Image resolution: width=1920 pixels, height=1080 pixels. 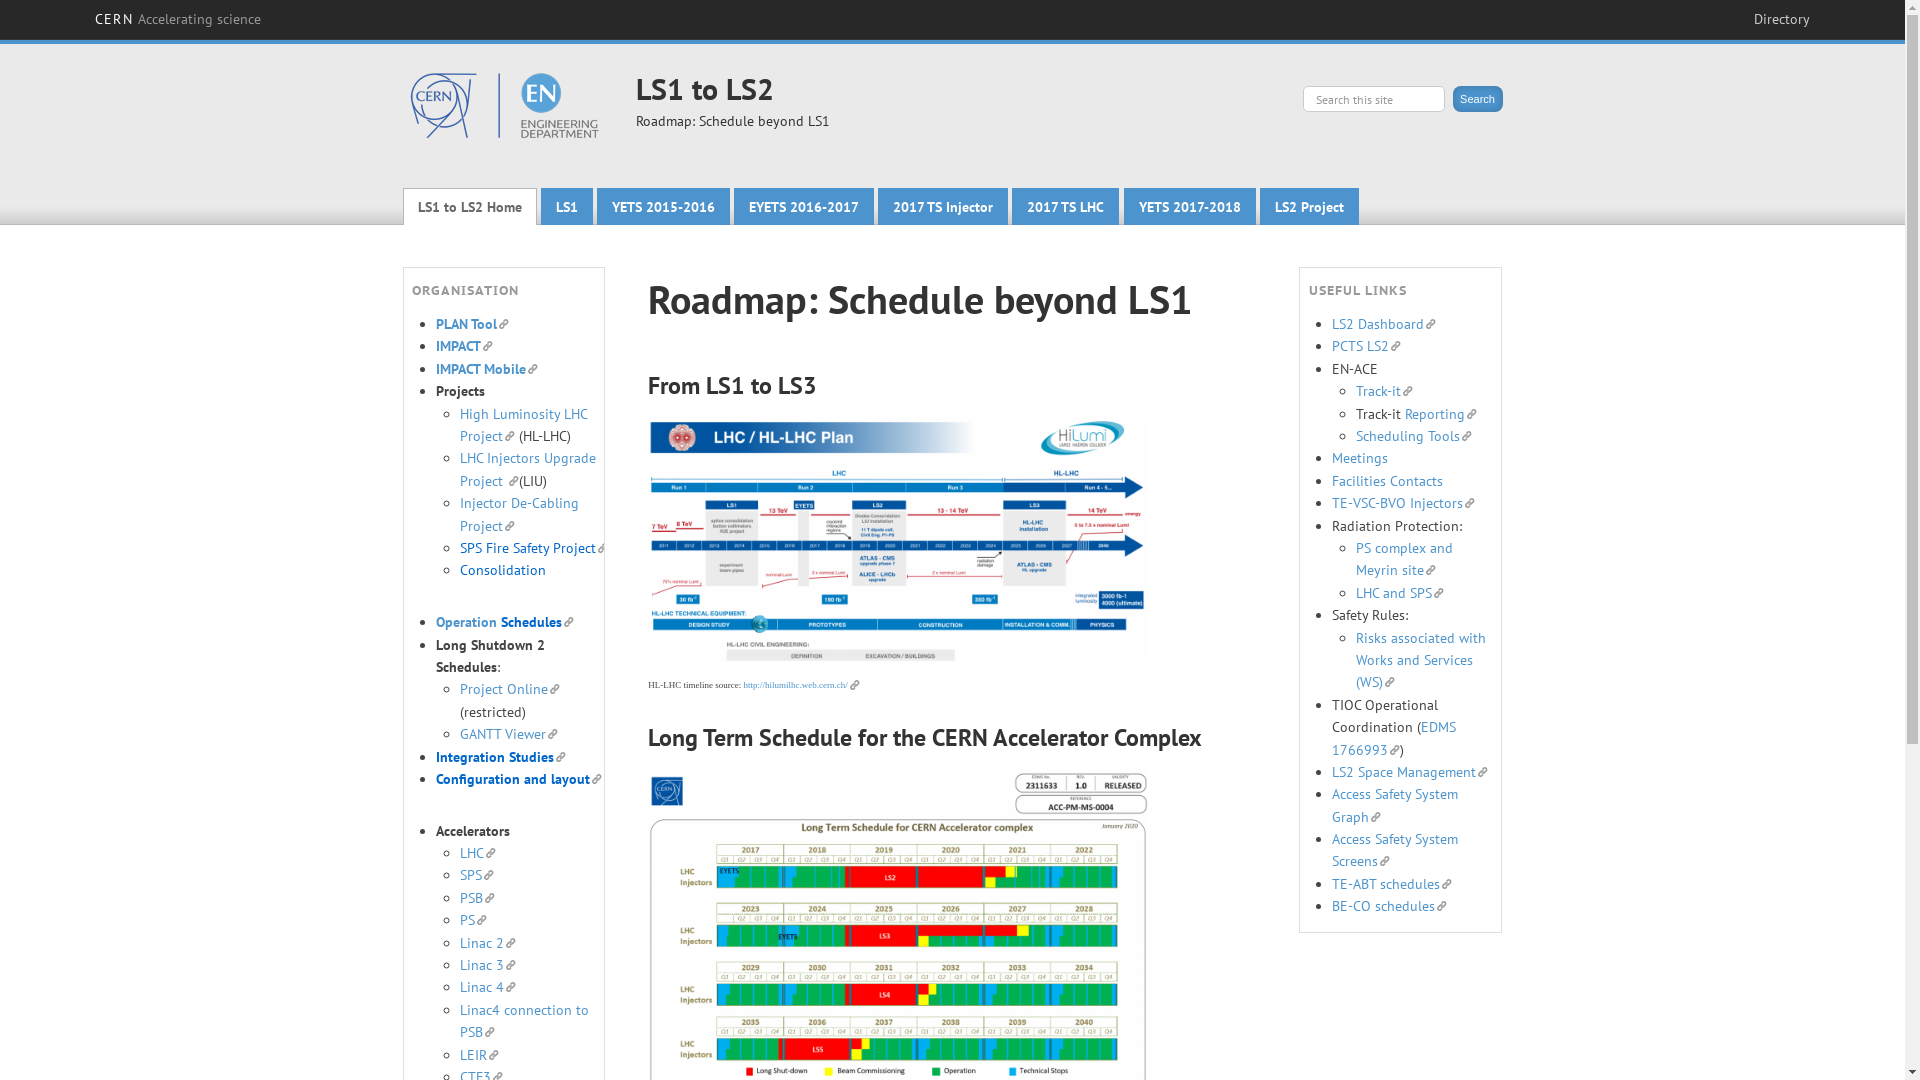 I want to click on BE-CO schedules, so click(x=1390, y=906).